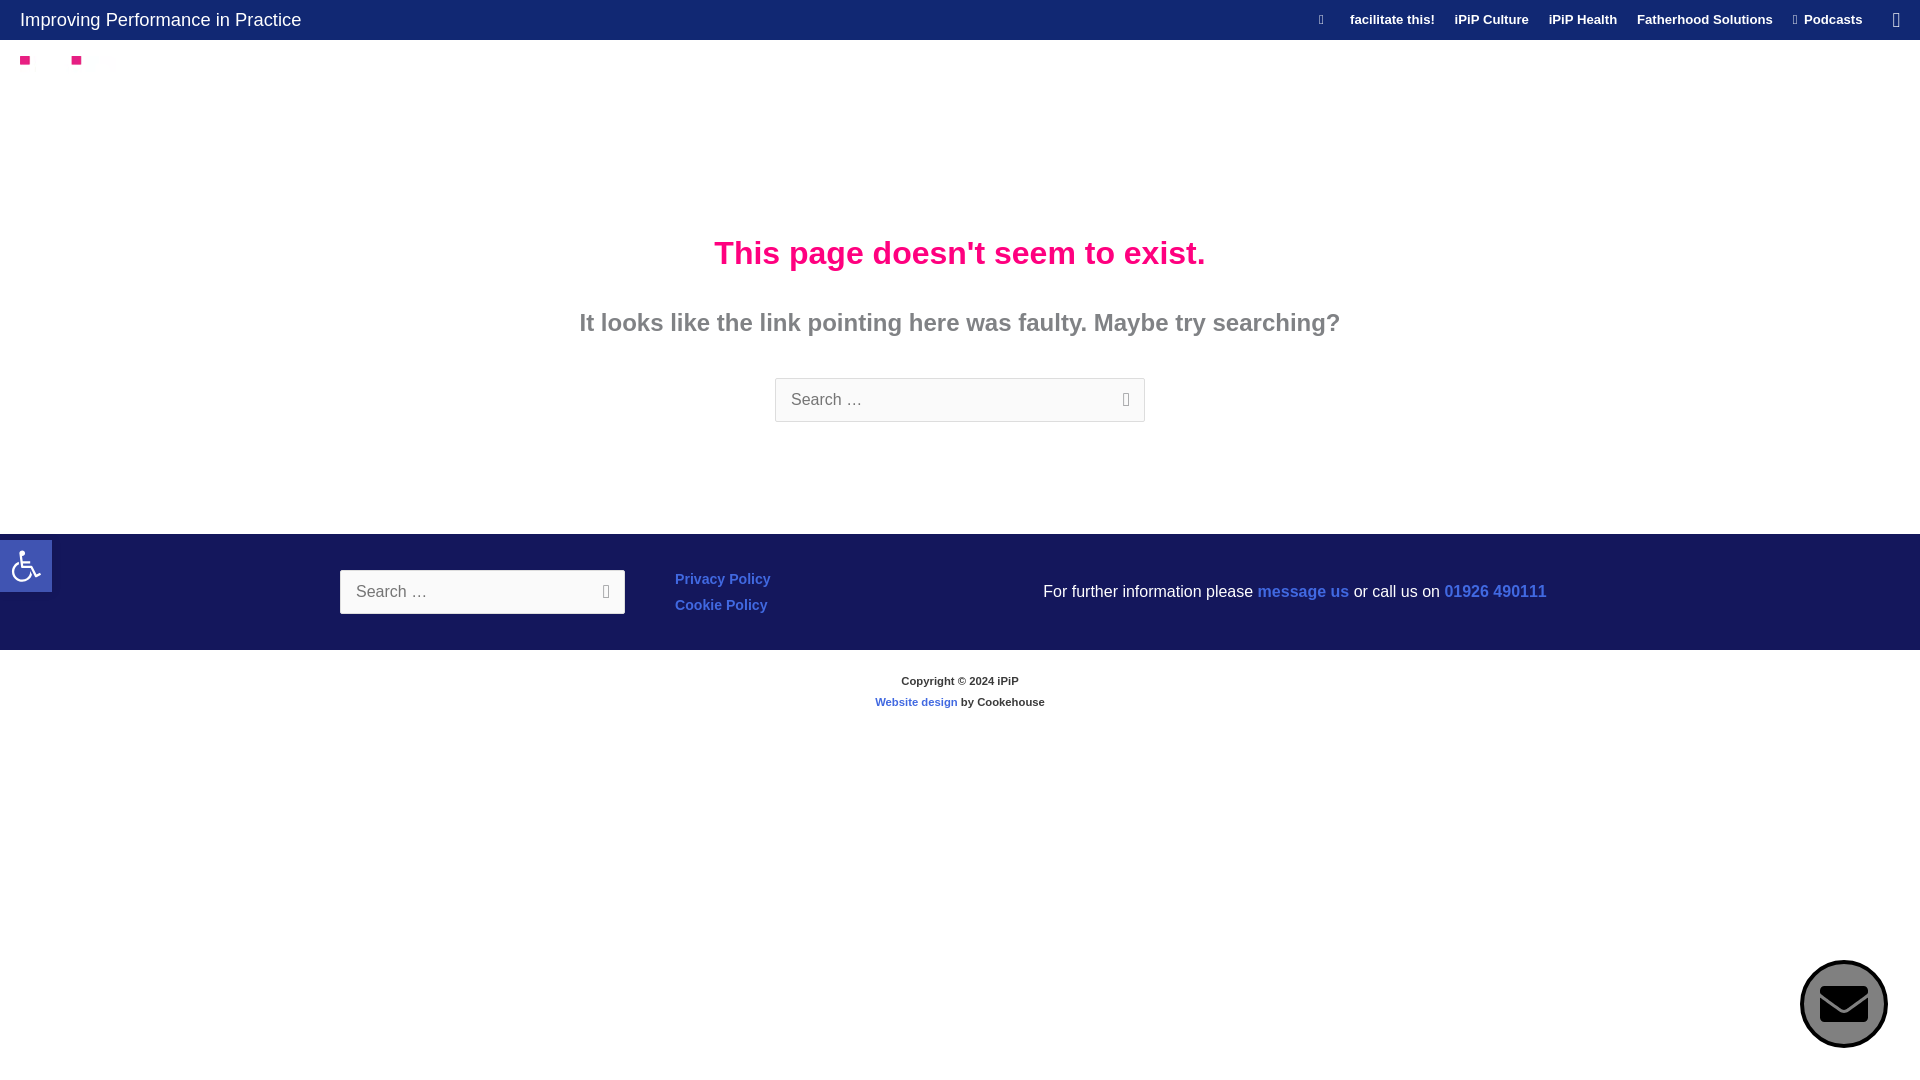 The height and width of the screenshot is (1080, 1920). What do you see at coordinates (1540, 79) in the screenshot?
I see `Our Services` at bounding box center [1540, 79].